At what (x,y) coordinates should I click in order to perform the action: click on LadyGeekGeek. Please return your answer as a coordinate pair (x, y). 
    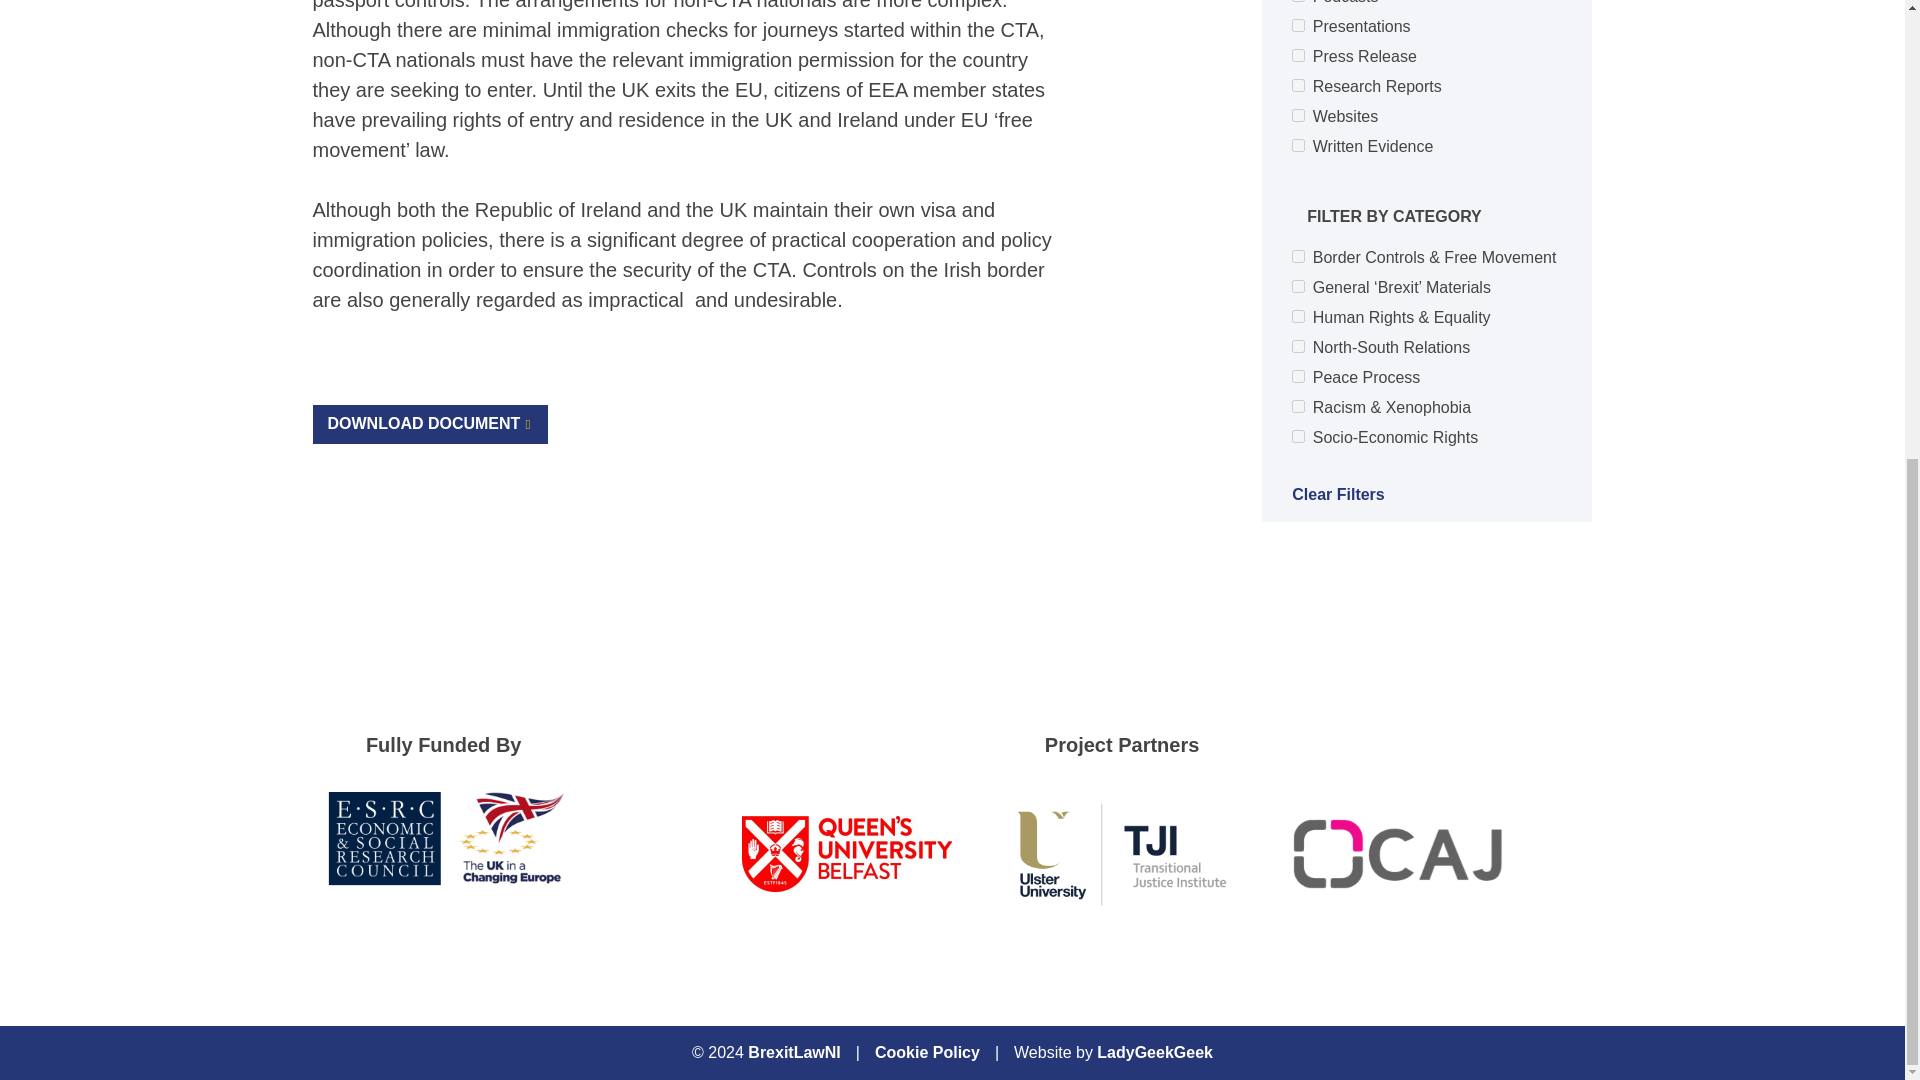
    Looking at the image, I should click on (1154, 1052).